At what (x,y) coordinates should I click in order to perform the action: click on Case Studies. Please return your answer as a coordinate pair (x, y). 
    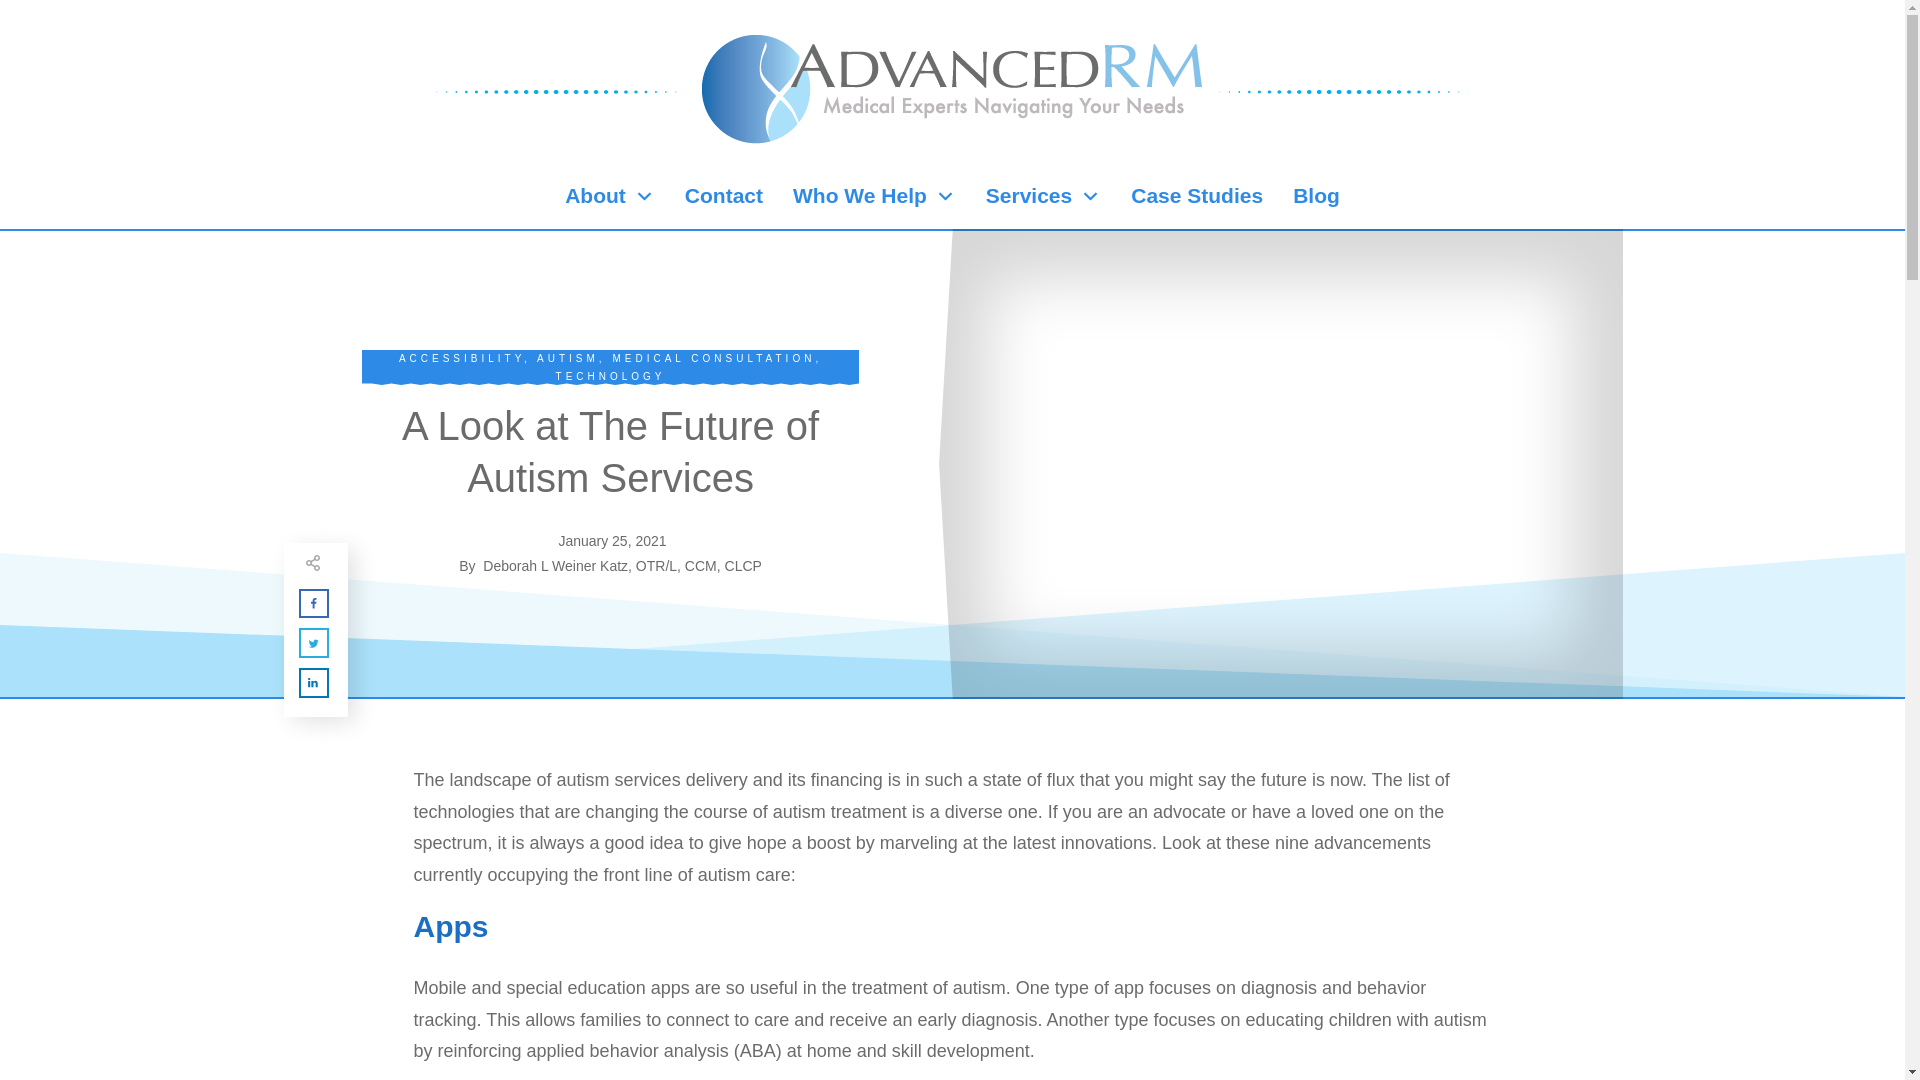
    Looking at the image, I should click on (1196, 196).